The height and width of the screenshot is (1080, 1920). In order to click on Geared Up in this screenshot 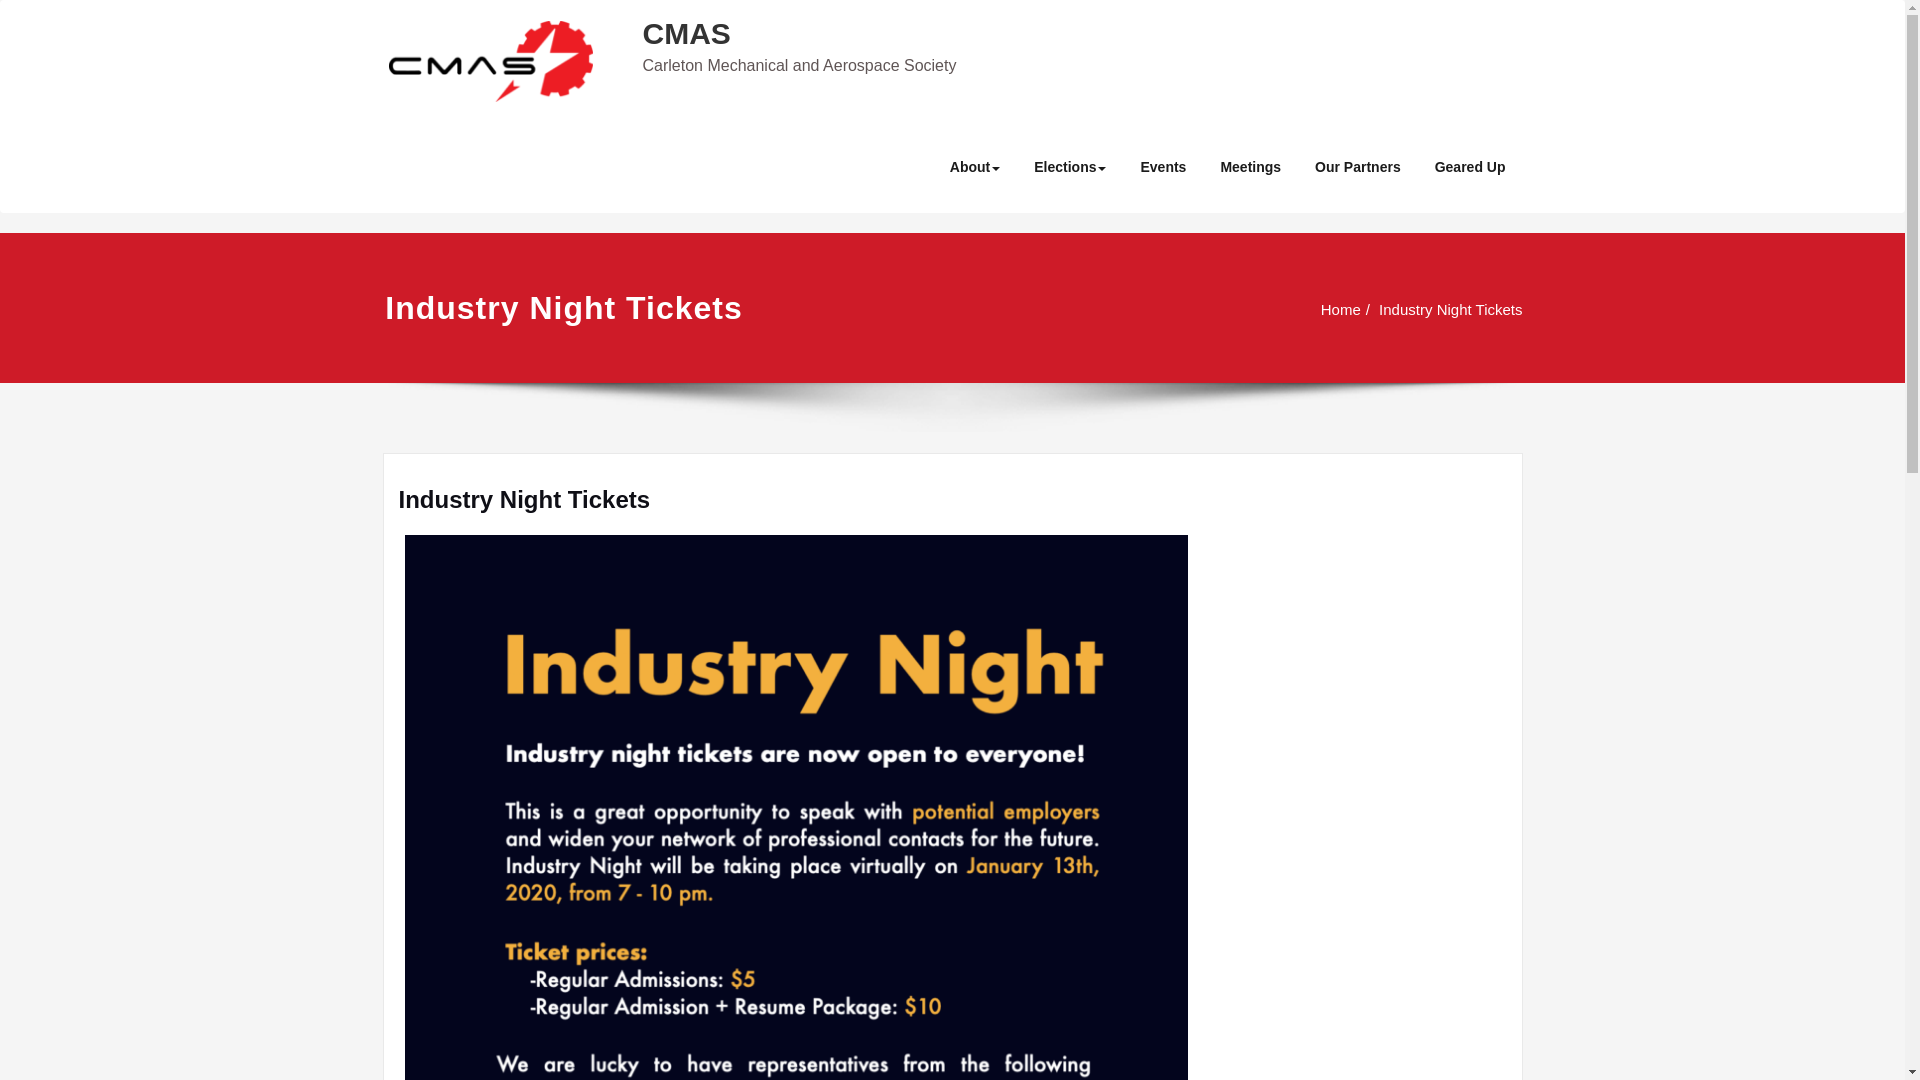, I will do `click(1470, 166)`.